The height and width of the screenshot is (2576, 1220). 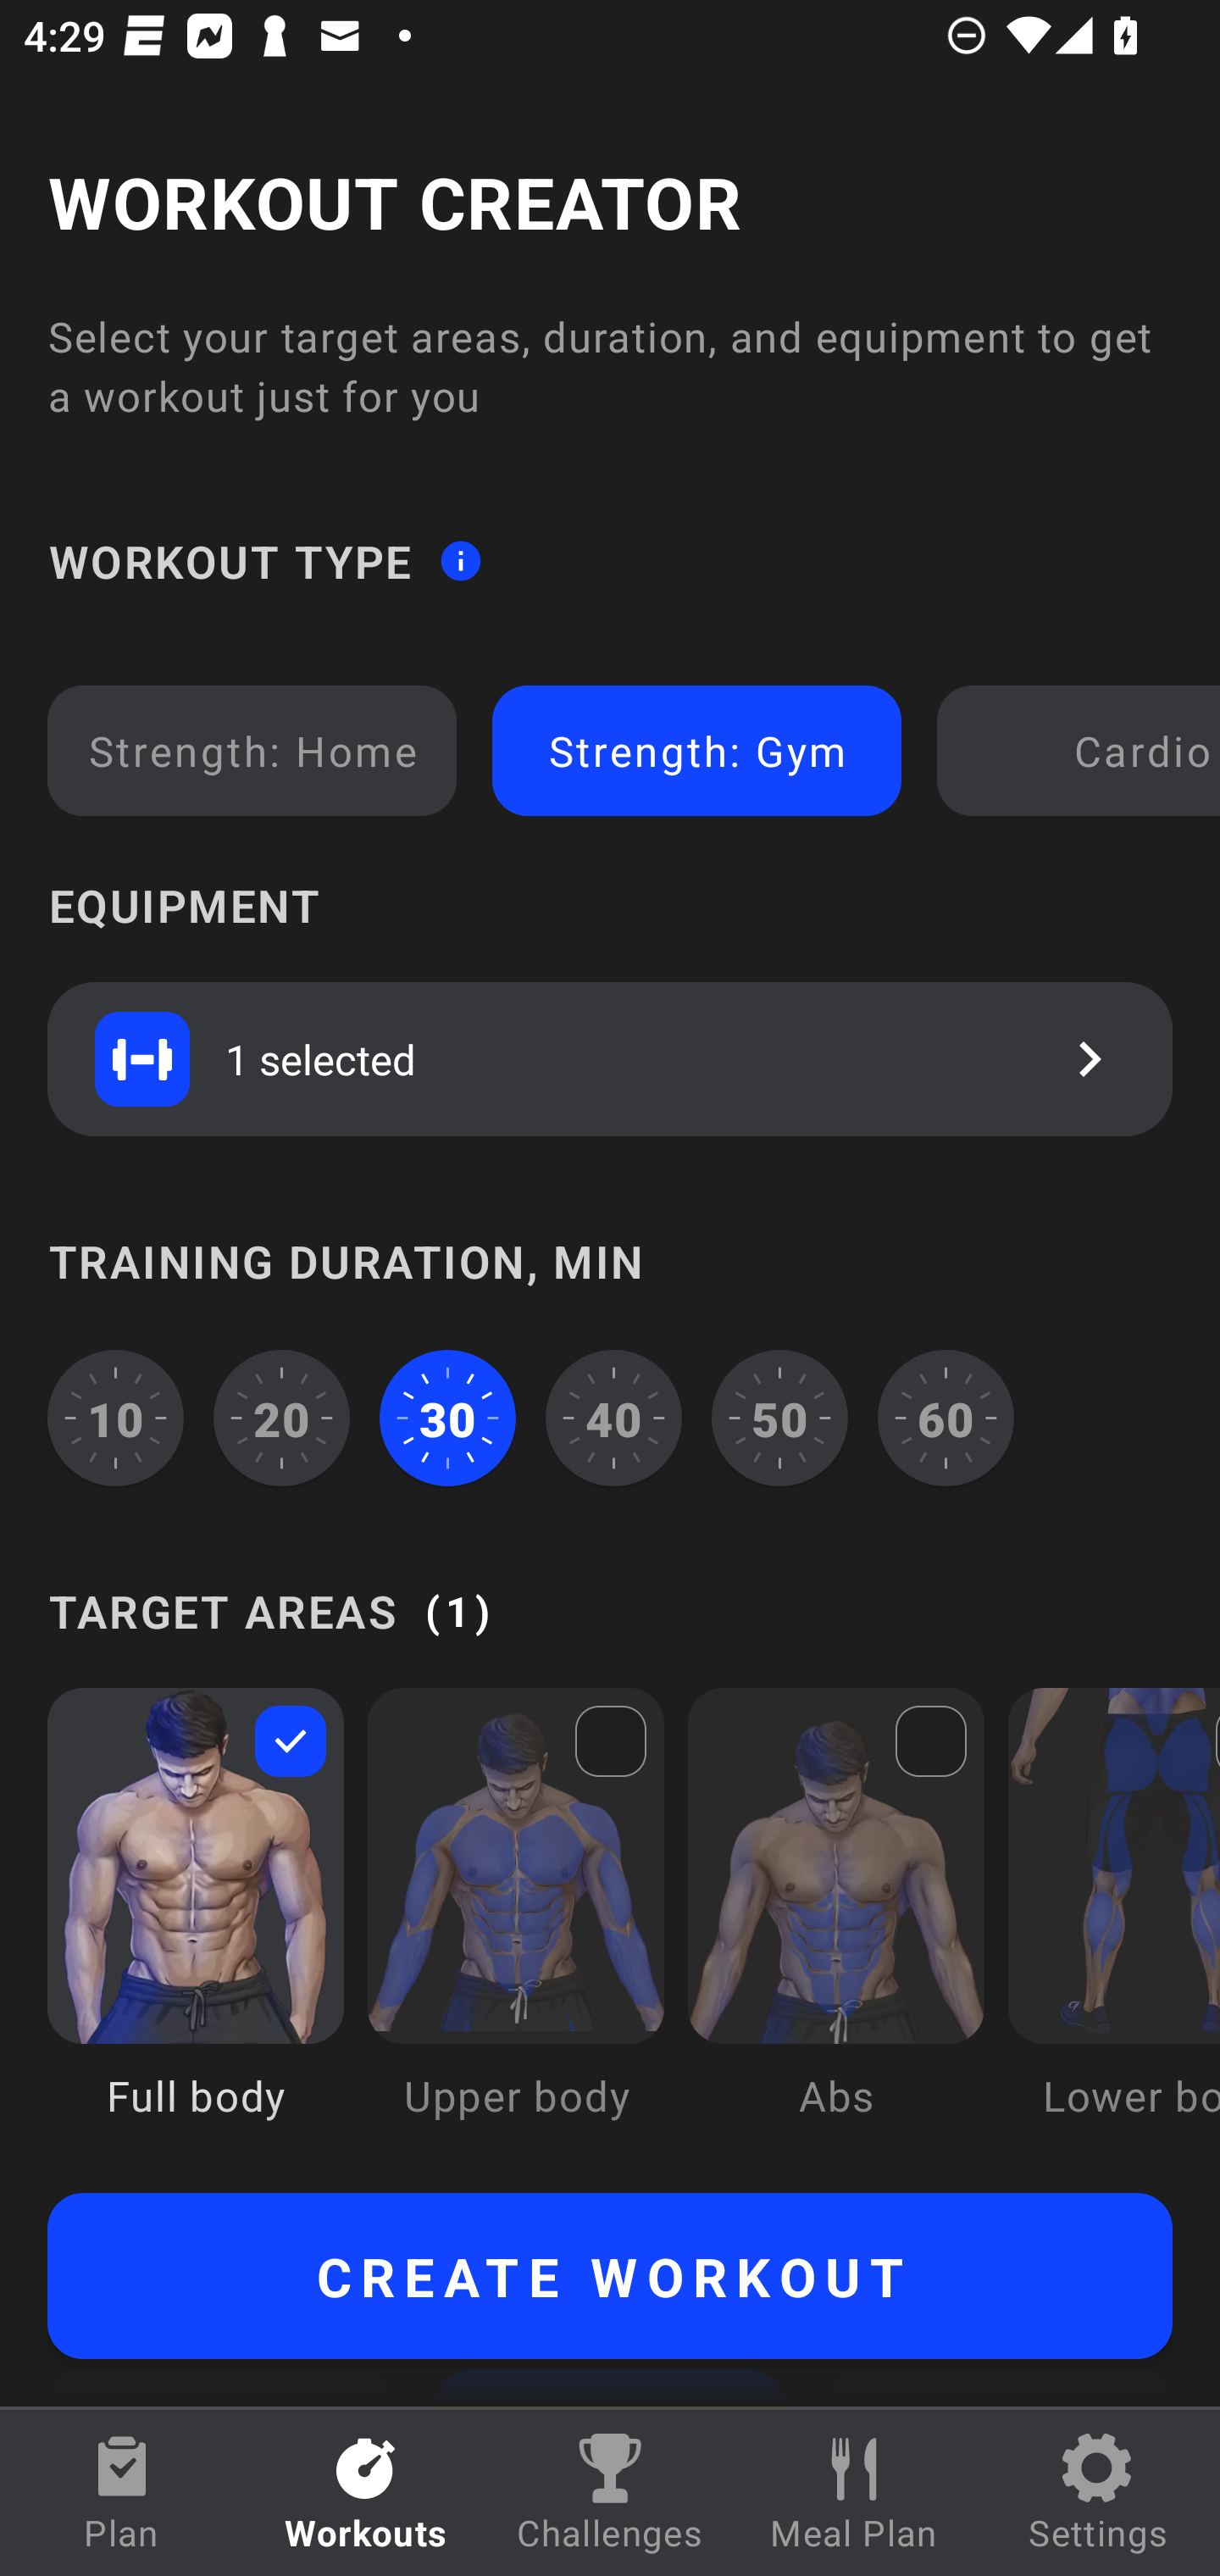 What do you see at coordinates (836, 1927) in the screenshot?
I see `Abs` at bounding box center [836, 1927].